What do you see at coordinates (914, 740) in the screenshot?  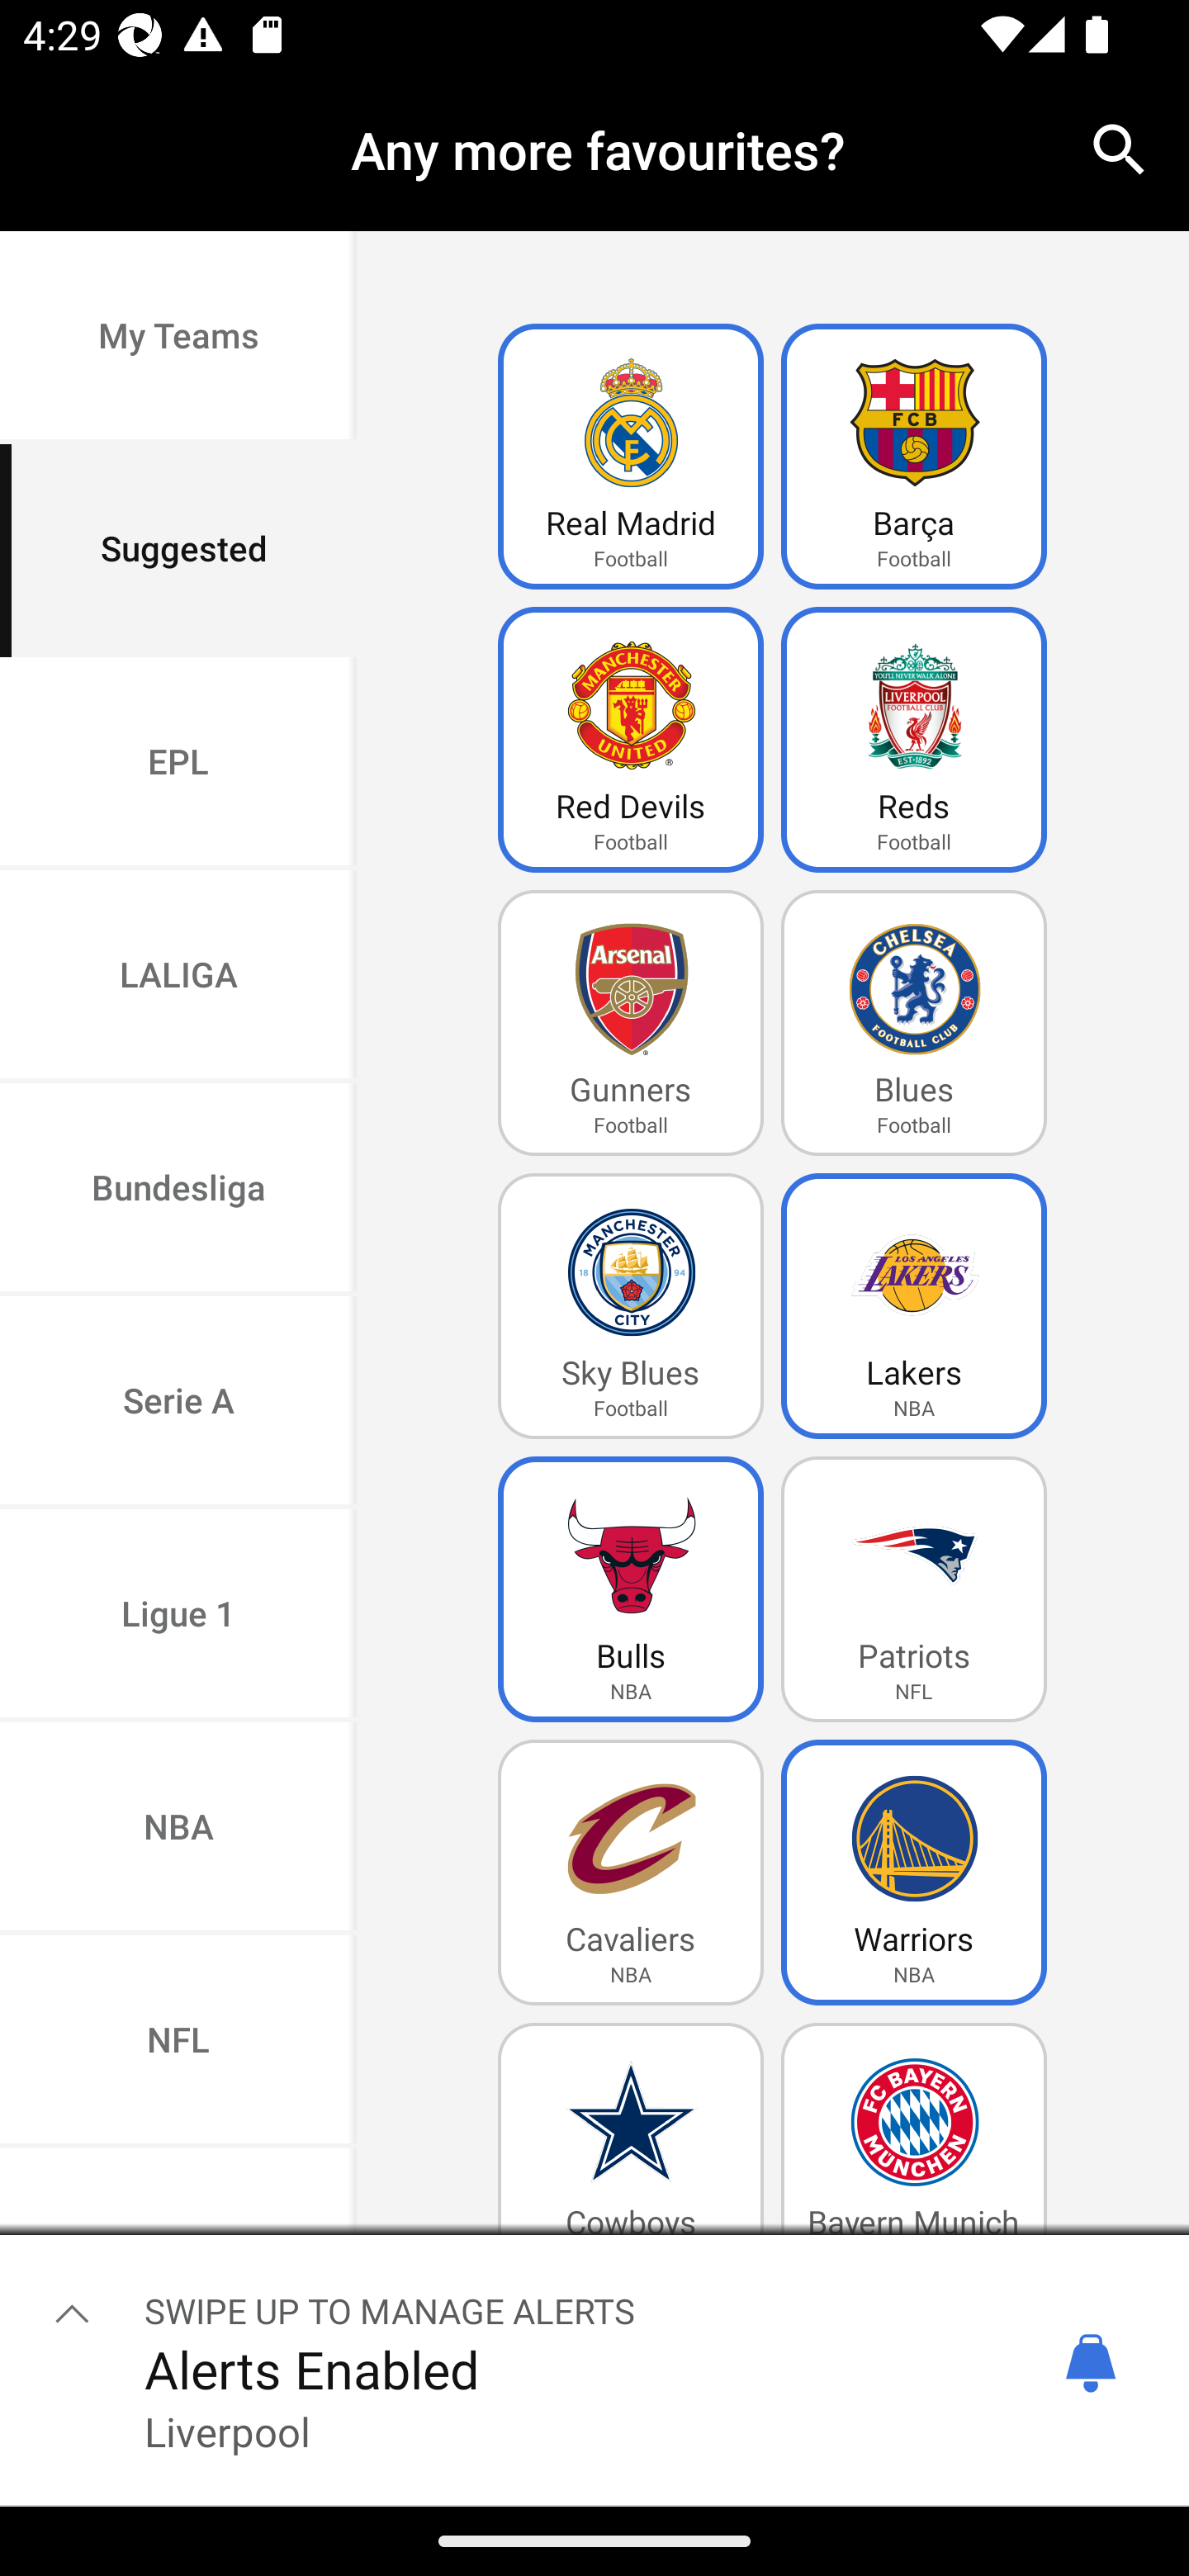 I see `Reds RedsSelected Football` at bounding box center [914, 740].